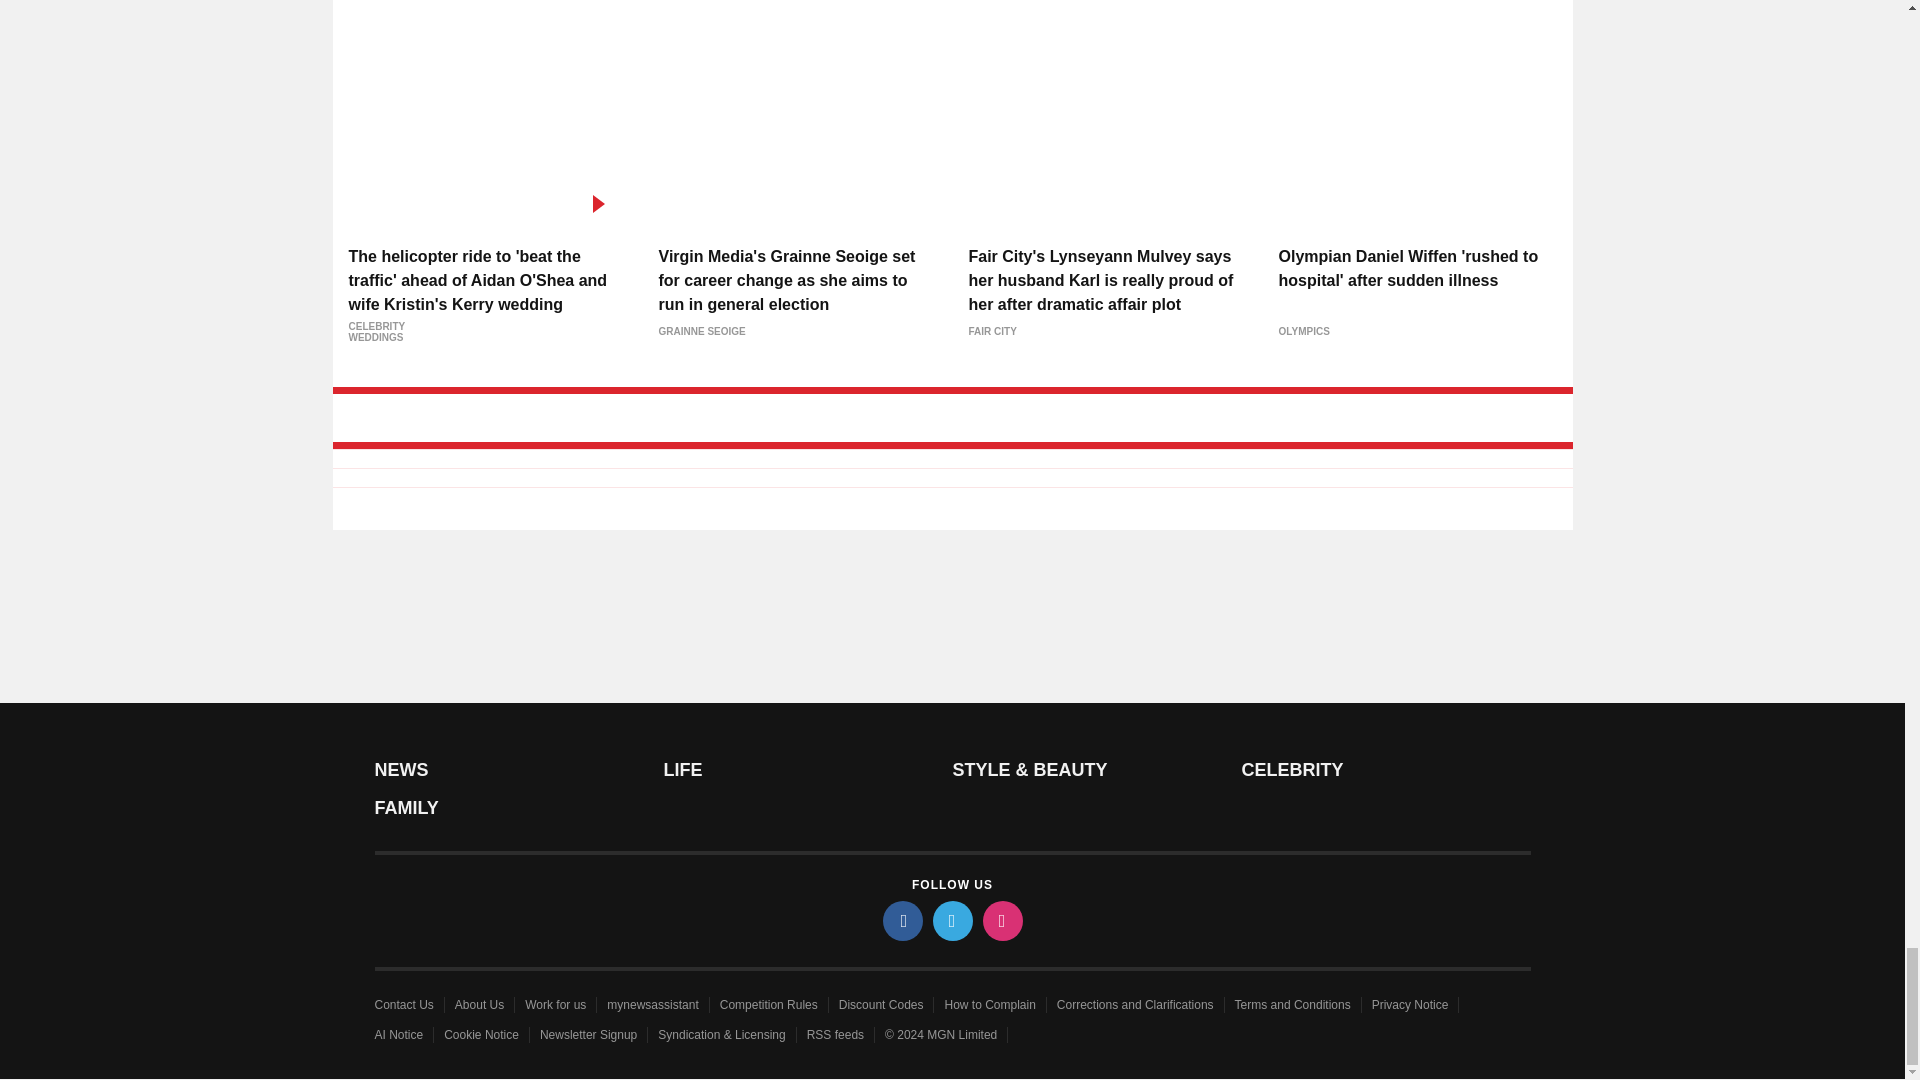  What do you see at coordinates (1001, 920) in the screenshot?
I see `instagram` at bounding box center [1001, 920].